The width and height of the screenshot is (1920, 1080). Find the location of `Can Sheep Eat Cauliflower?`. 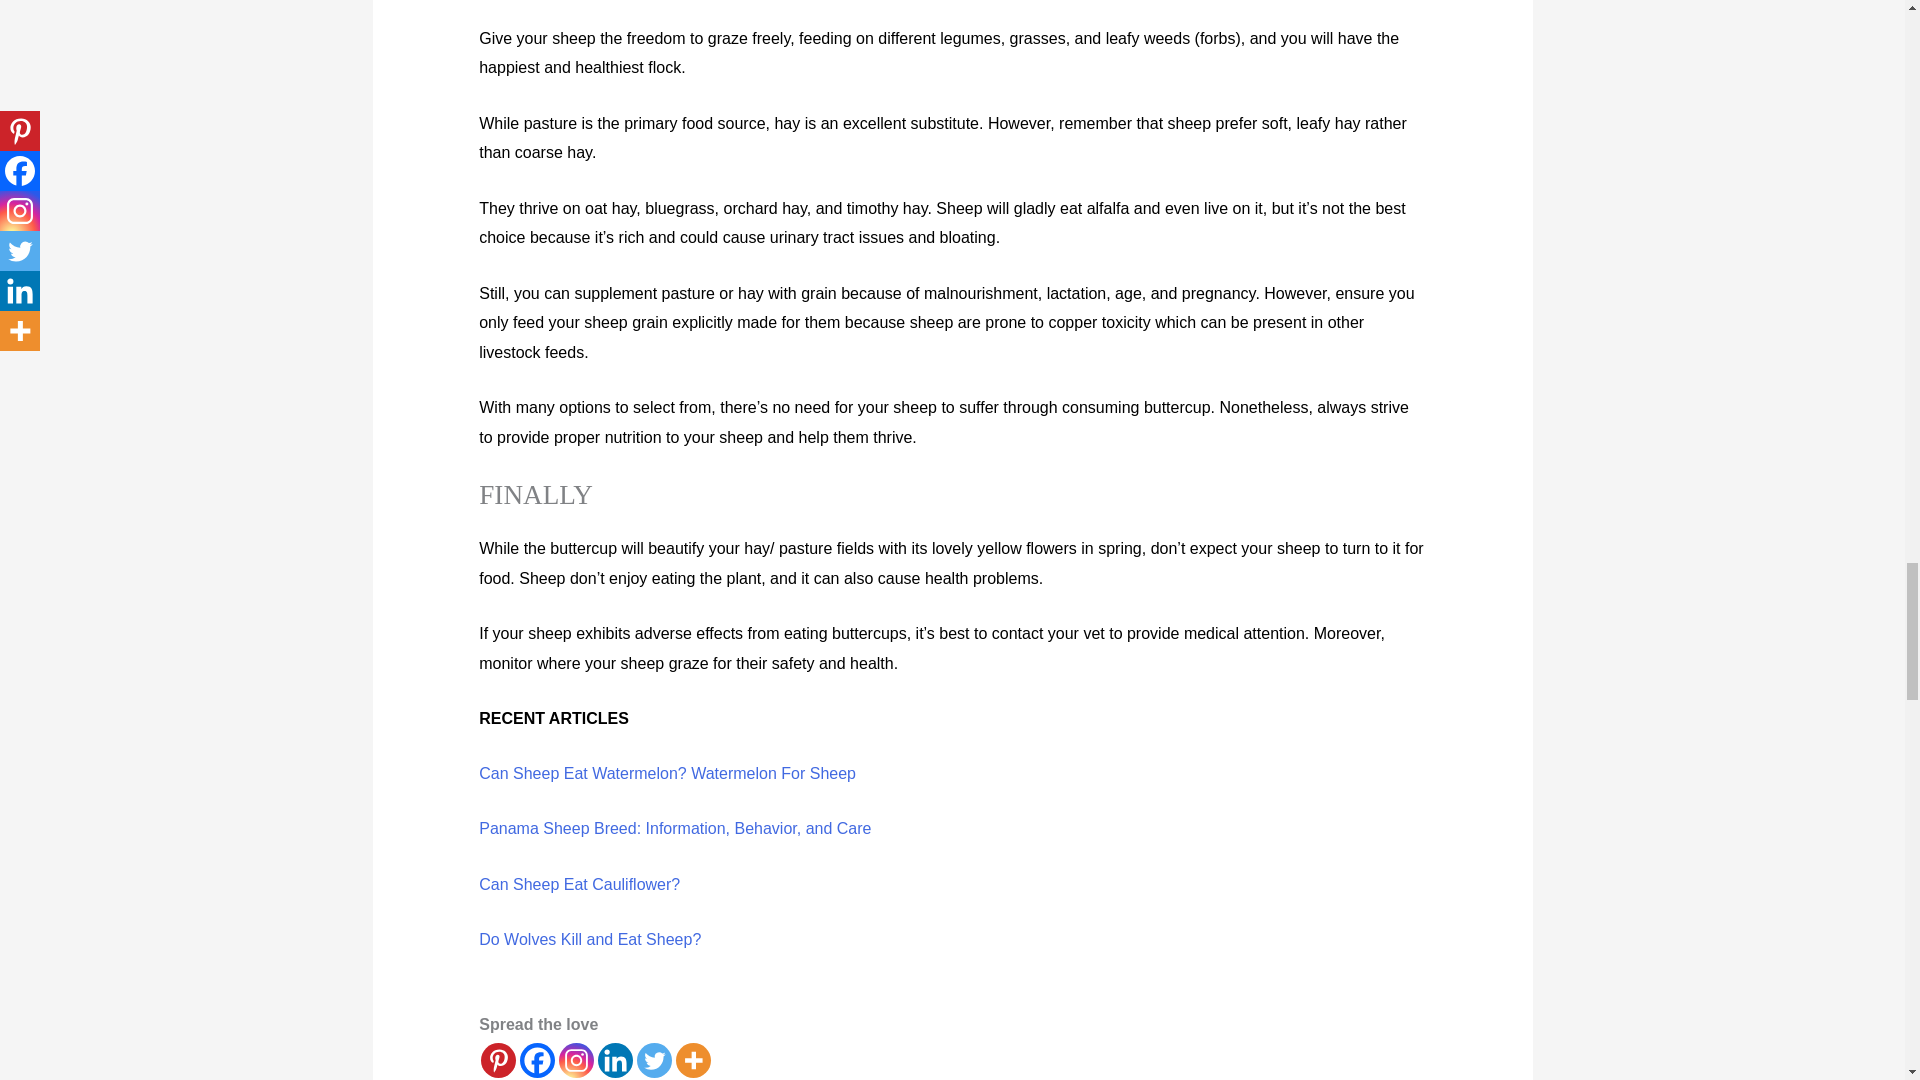

Can Sheep Eat Cauliflower? is located at coordinates (578, 884).